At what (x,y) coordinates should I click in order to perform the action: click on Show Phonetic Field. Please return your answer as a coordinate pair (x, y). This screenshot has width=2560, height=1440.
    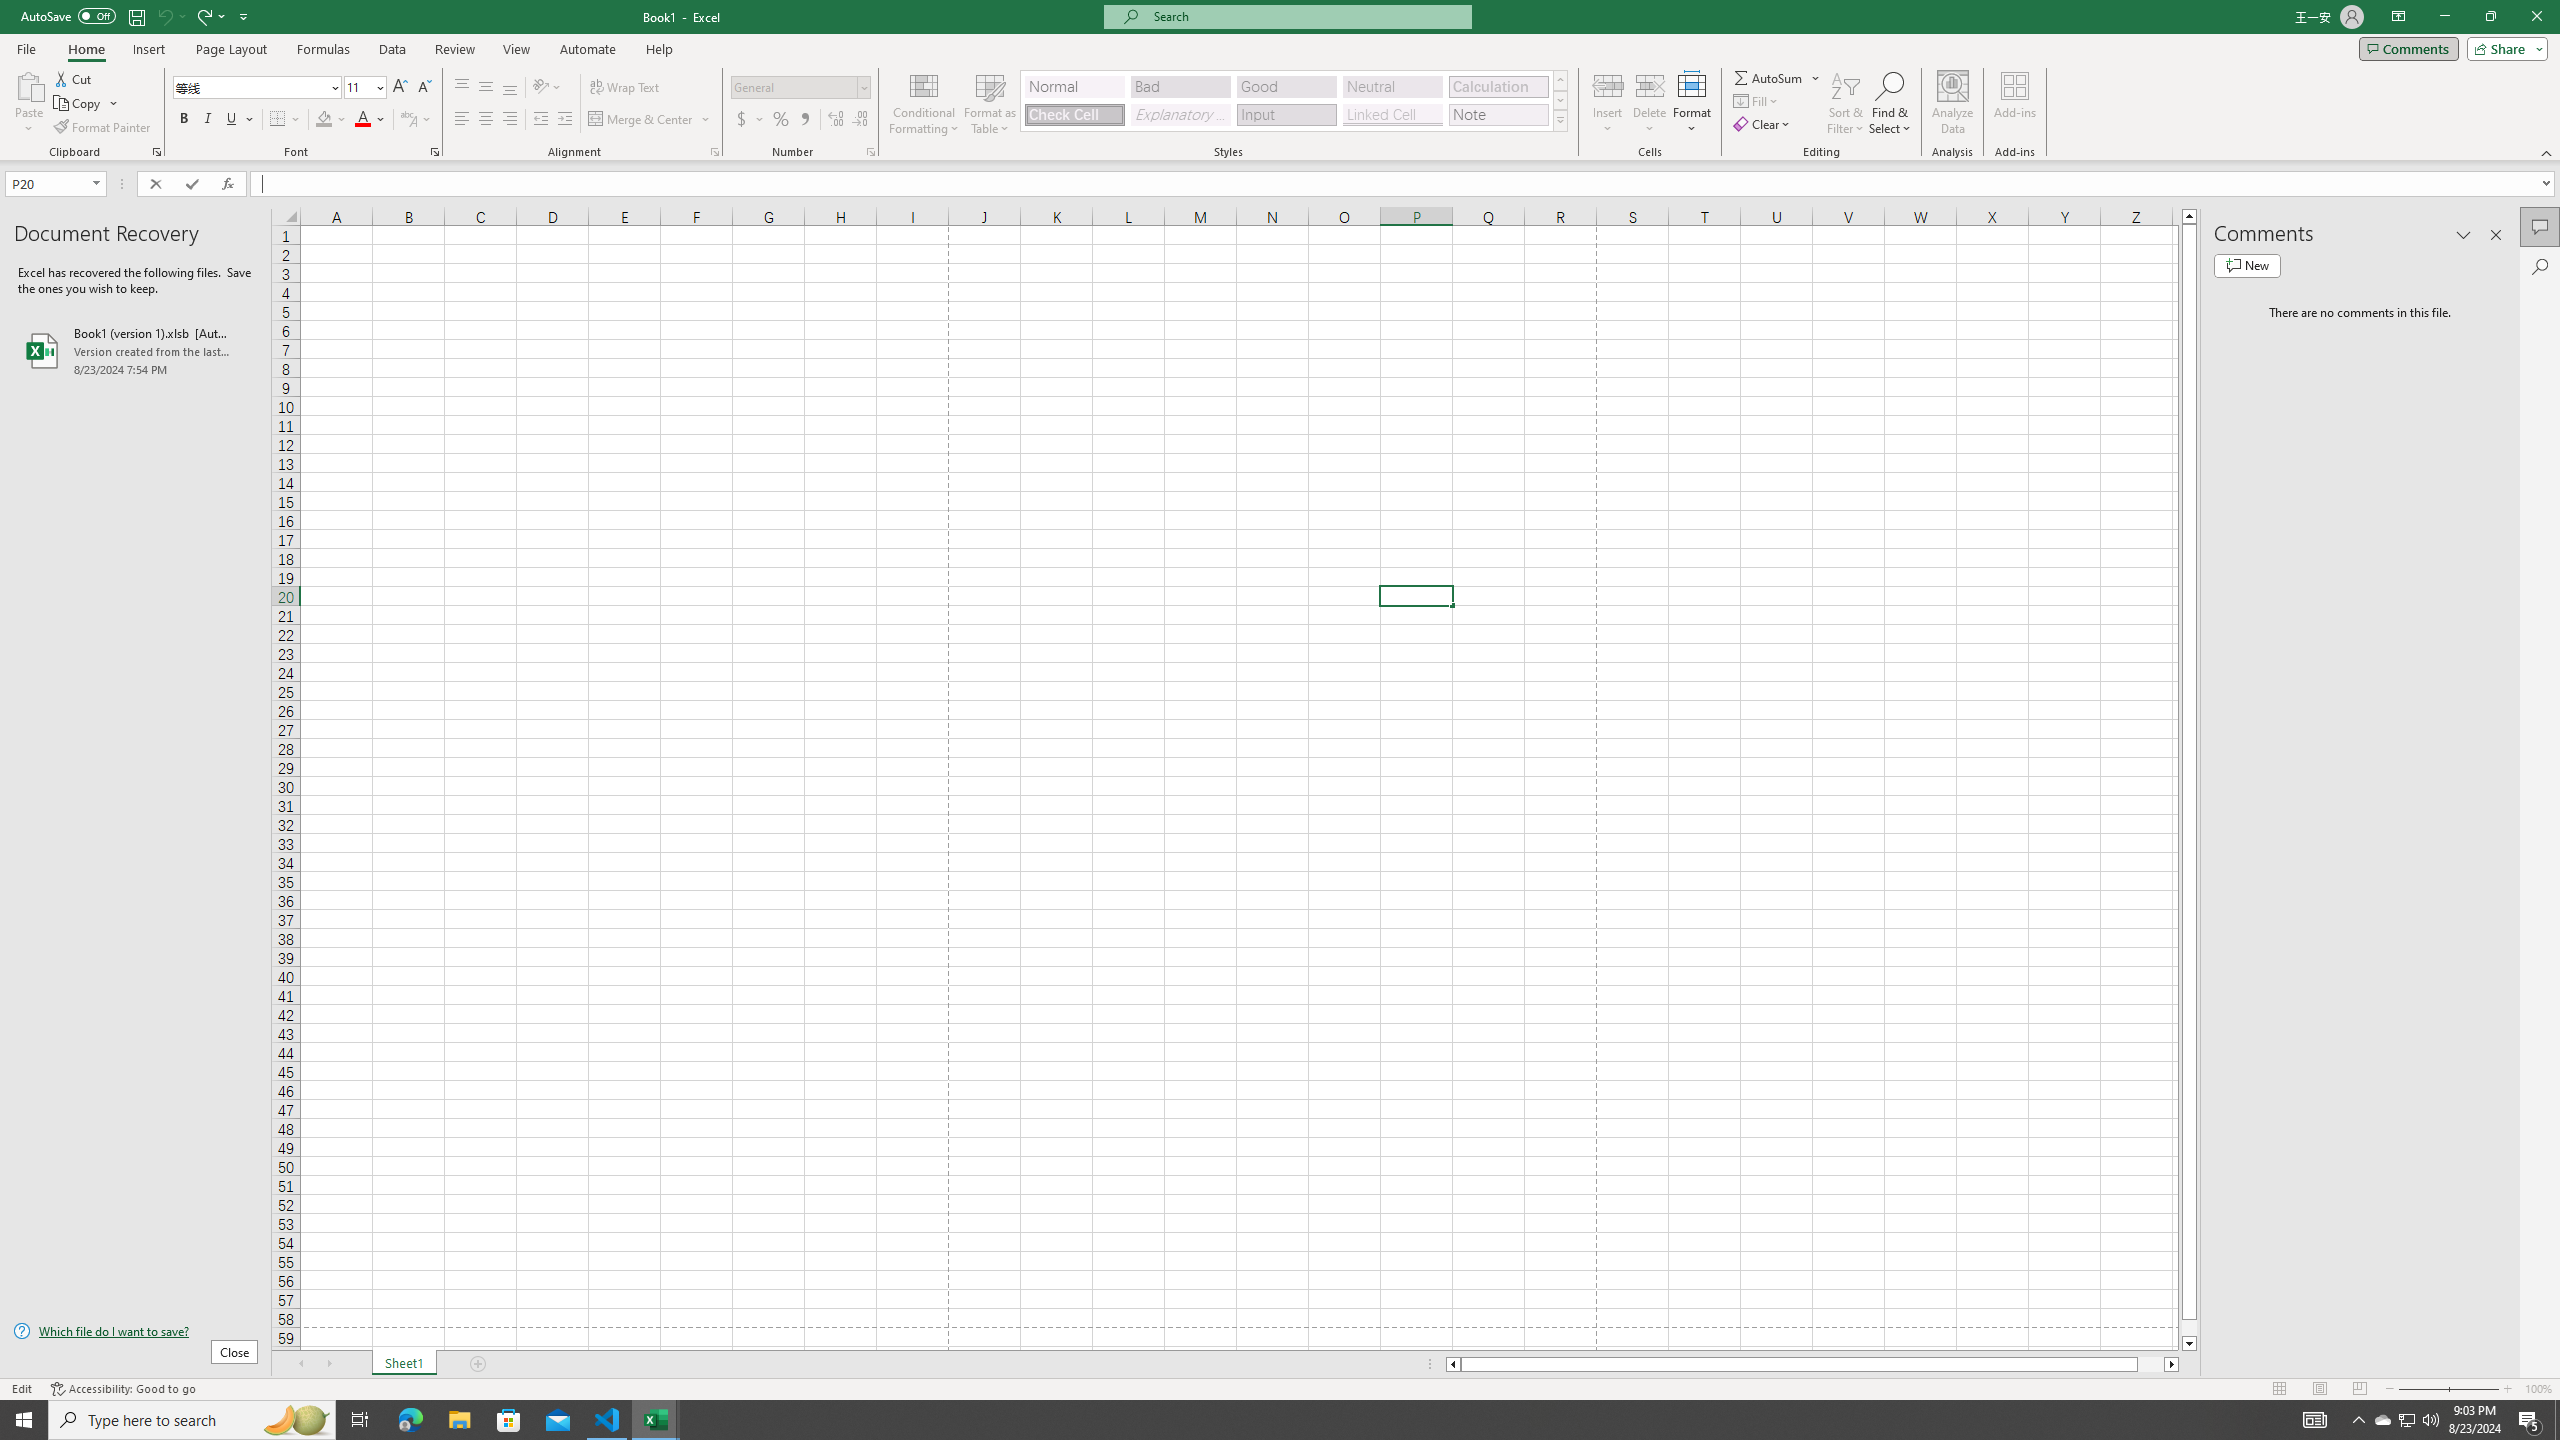
    Looking at the image, I should click on (408, 120).